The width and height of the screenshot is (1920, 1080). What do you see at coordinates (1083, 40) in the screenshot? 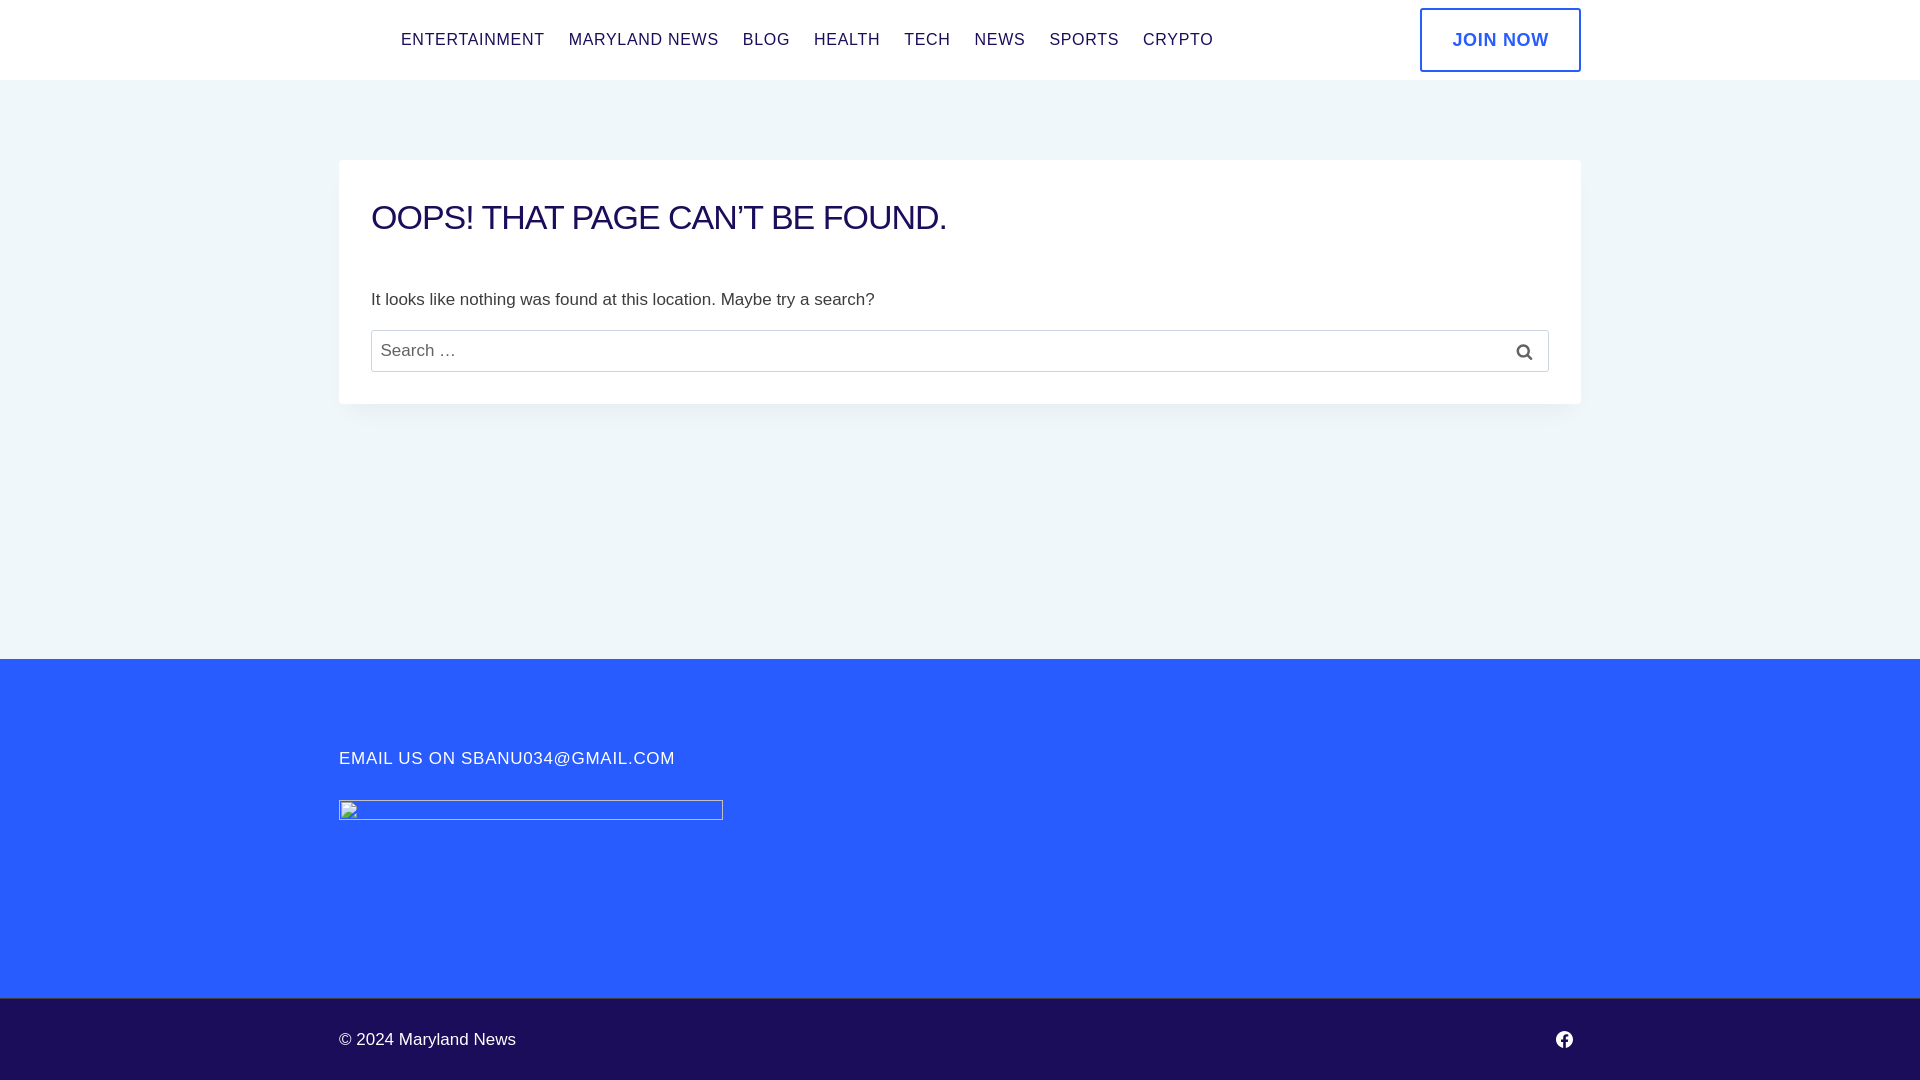
I see `SPORTS` at bounding box center [1083, 40].